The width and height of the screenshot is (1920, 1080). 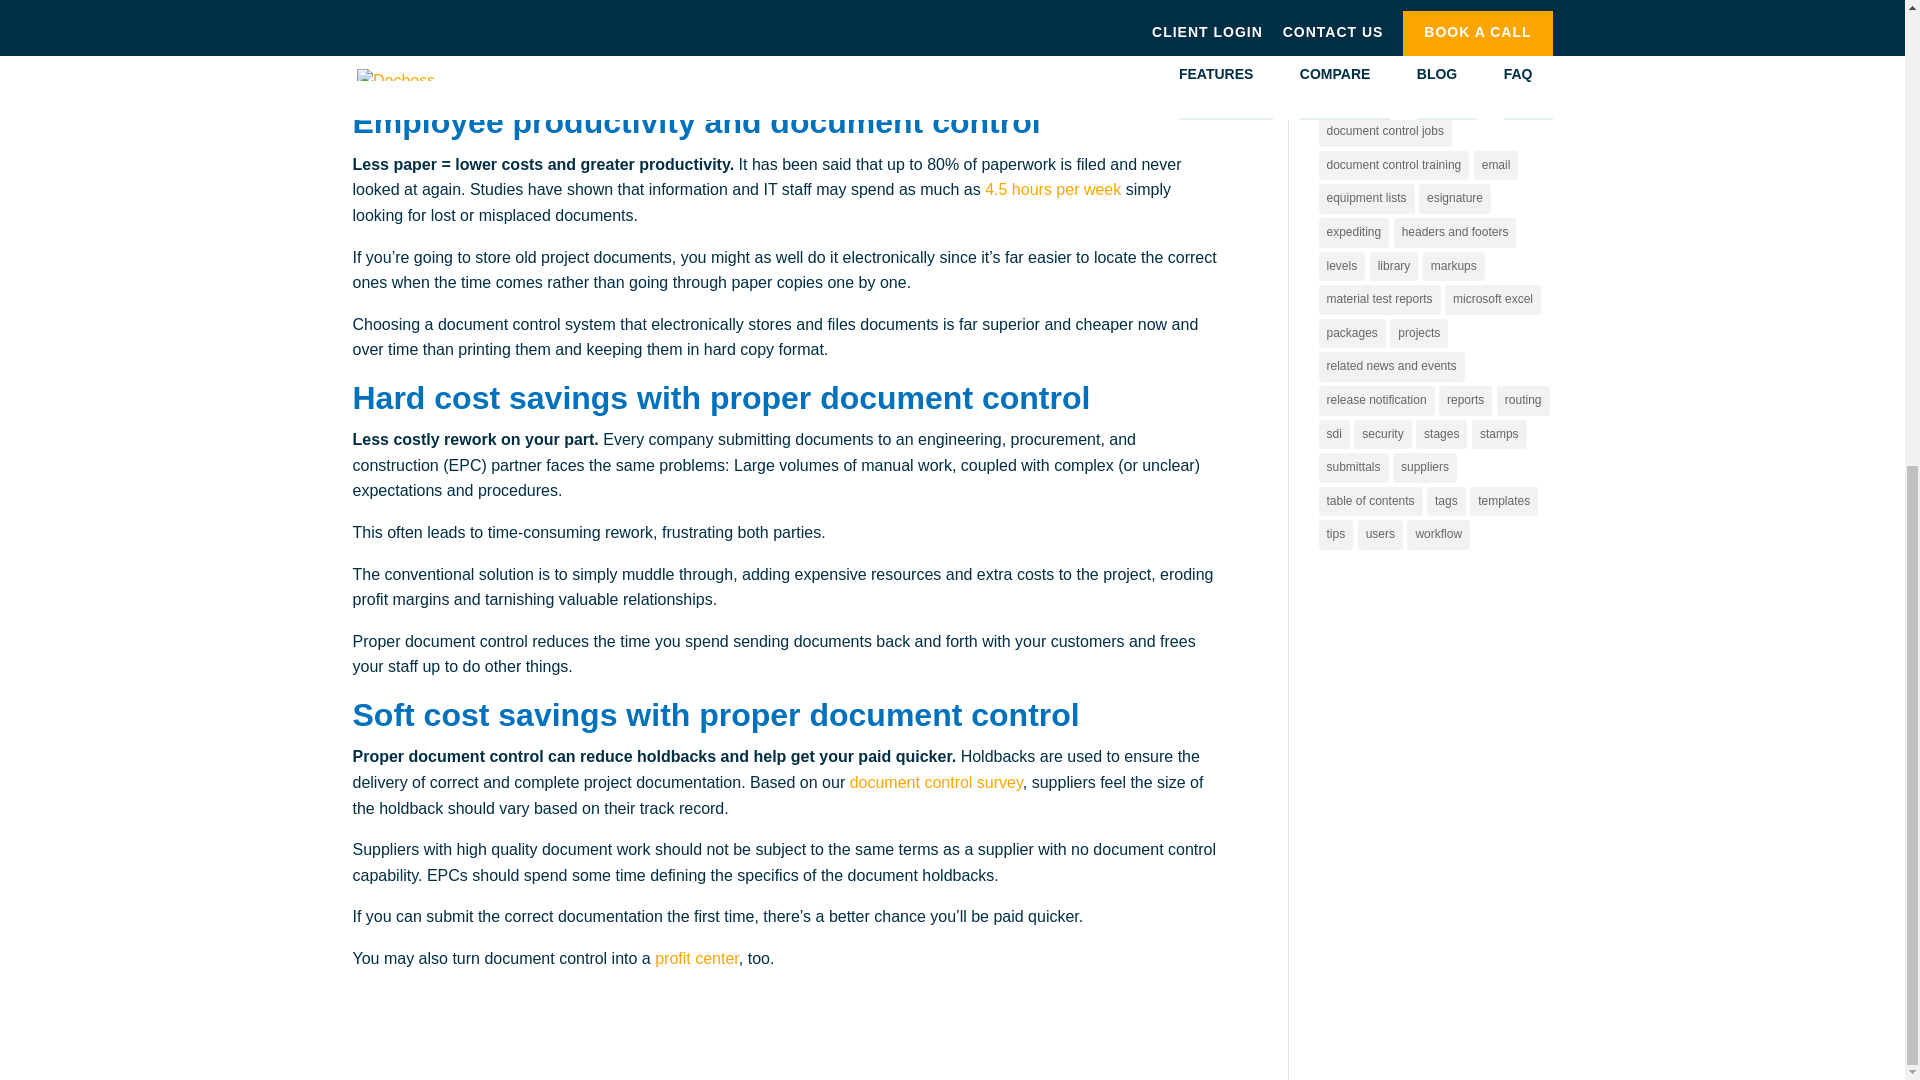 What do you see at coordinates (1352, 6) in the screenshot?
I see `comments` at bounding box center [1352, 6].